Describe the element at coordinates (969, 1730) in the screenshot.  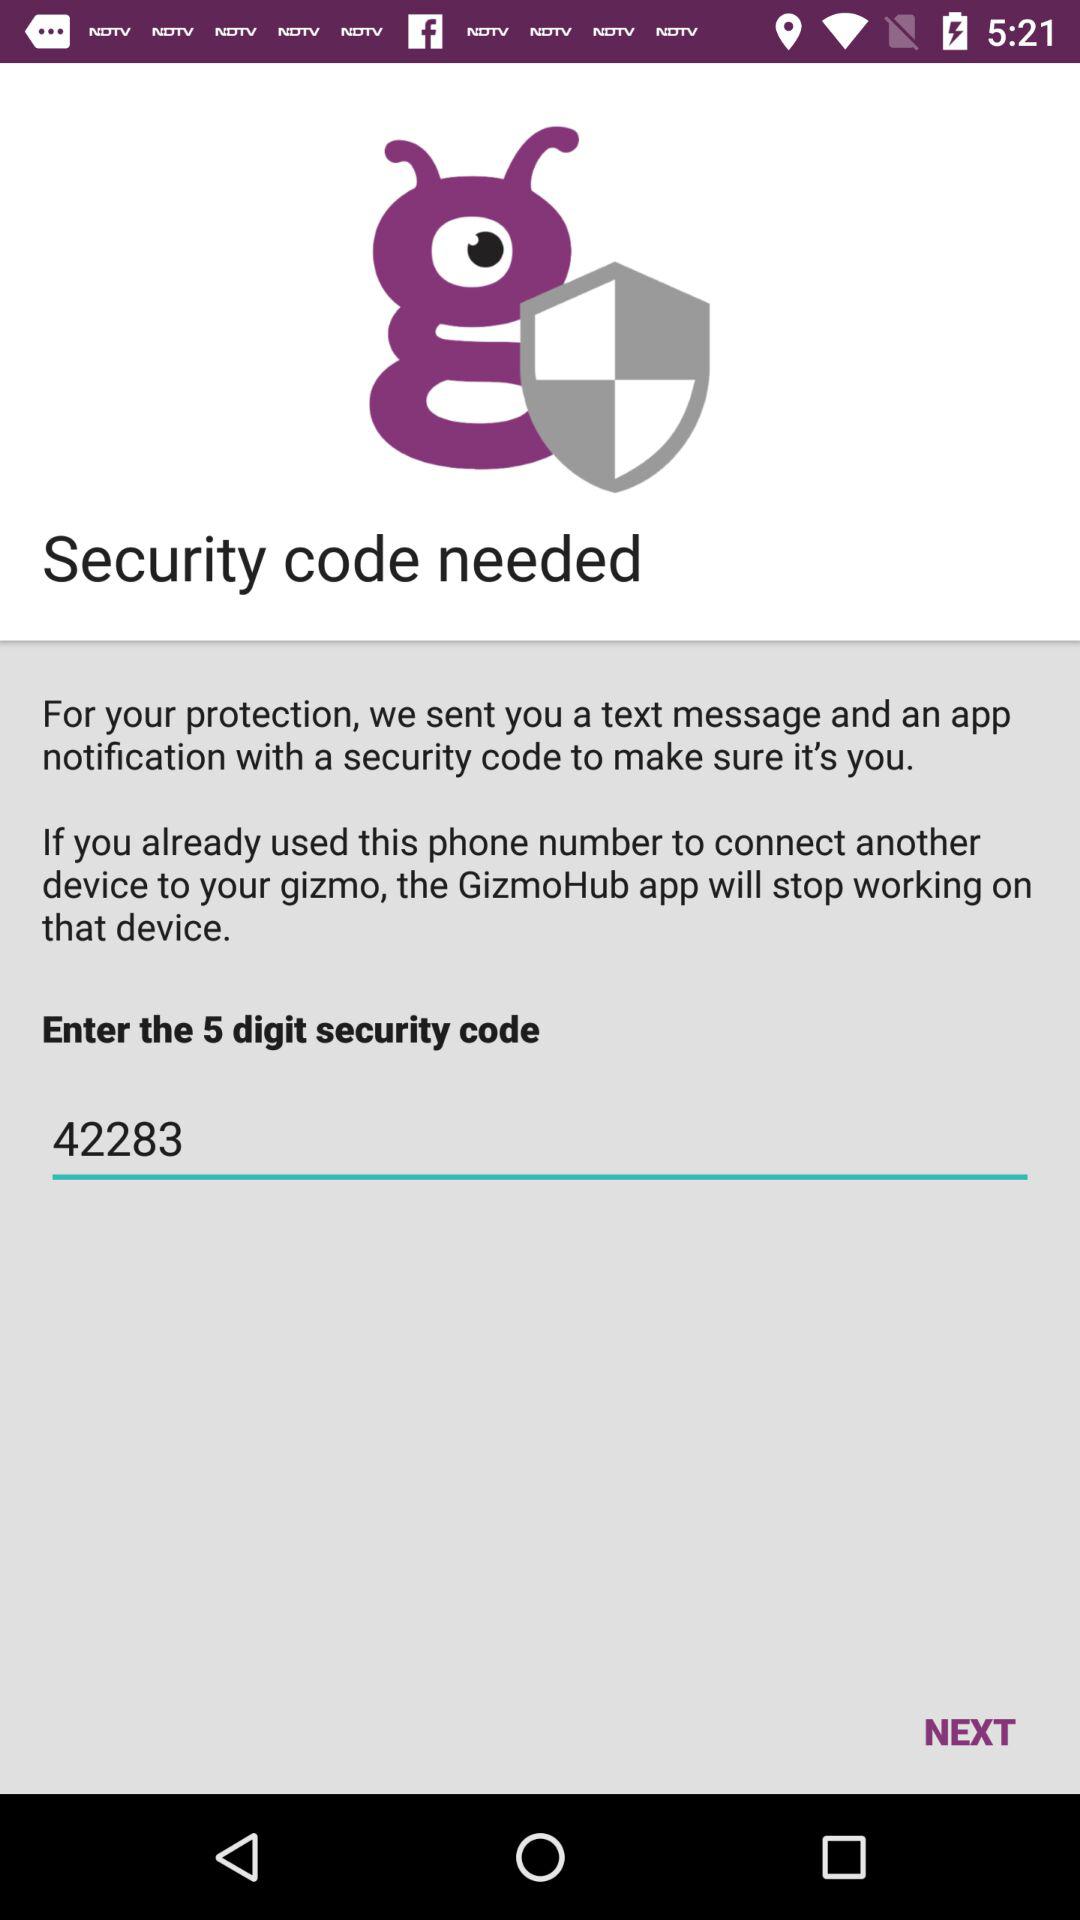
I see `press next icon` at that location.